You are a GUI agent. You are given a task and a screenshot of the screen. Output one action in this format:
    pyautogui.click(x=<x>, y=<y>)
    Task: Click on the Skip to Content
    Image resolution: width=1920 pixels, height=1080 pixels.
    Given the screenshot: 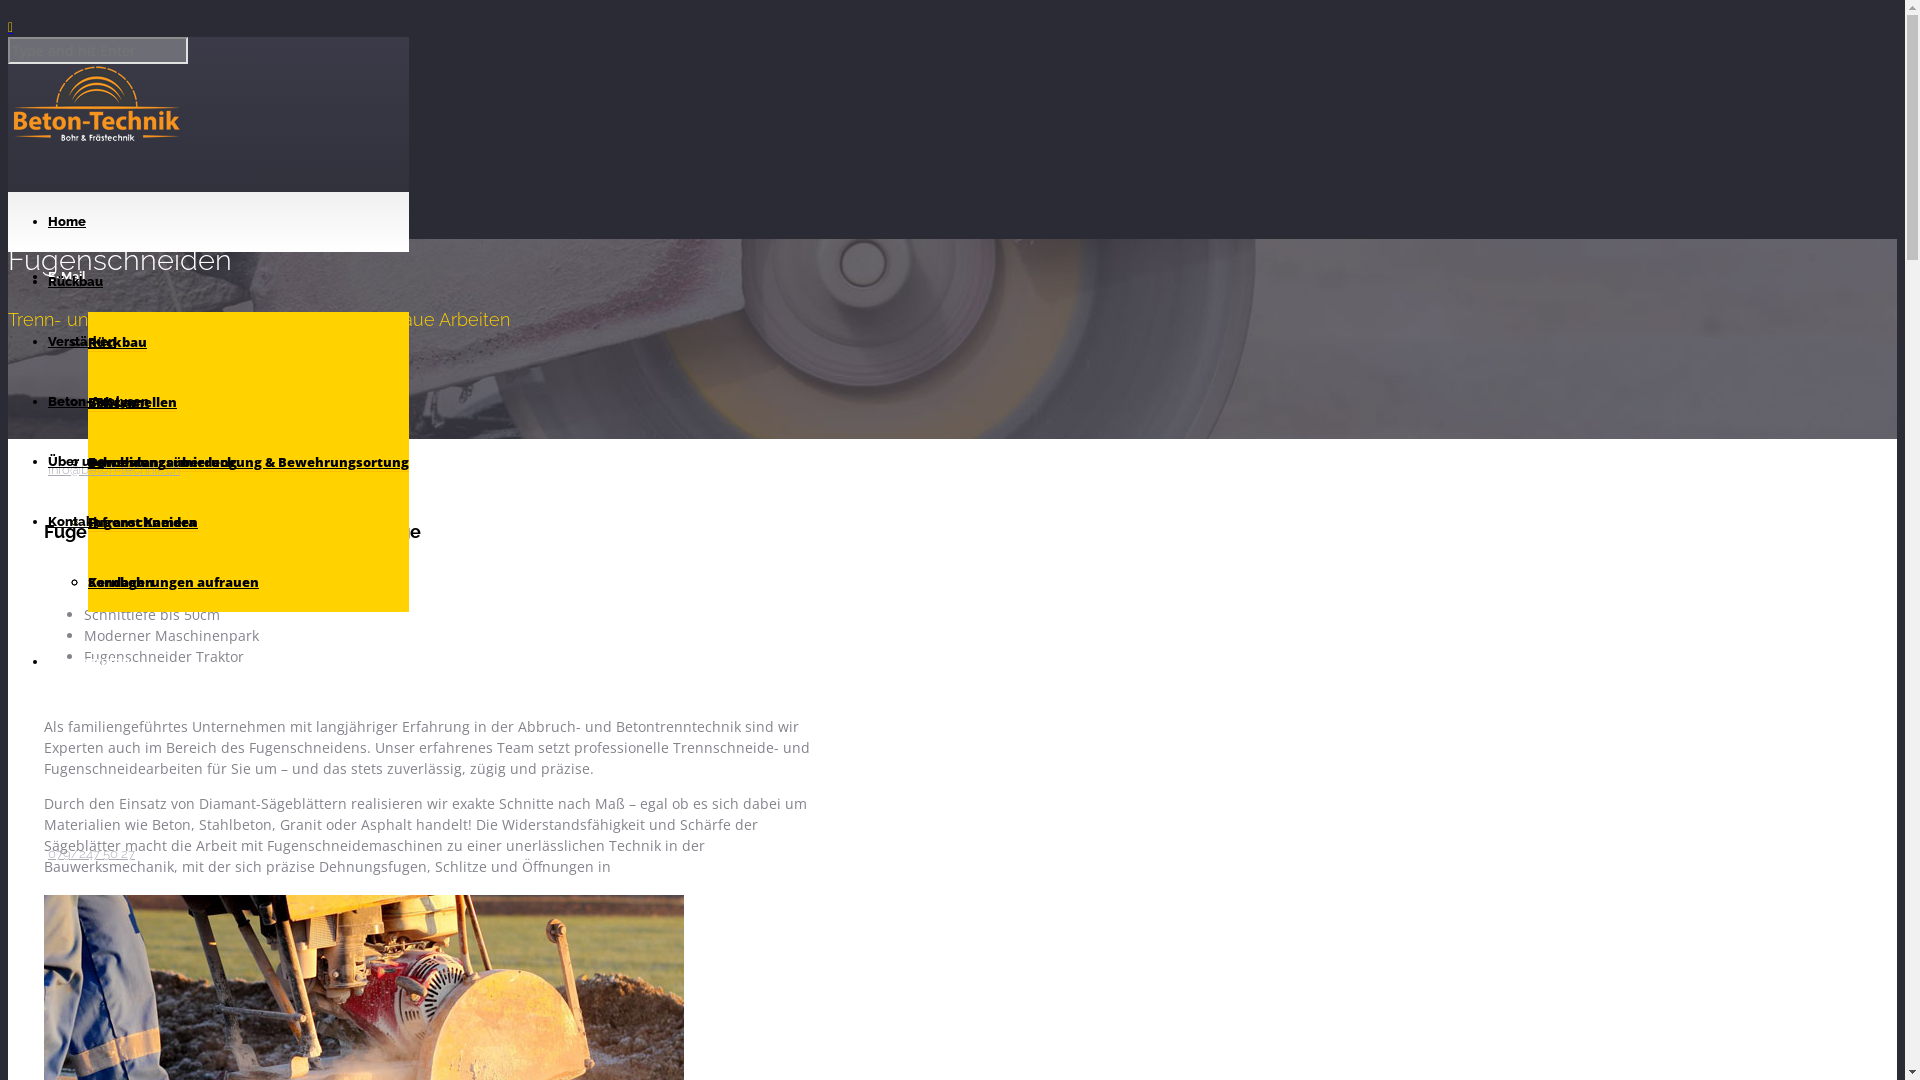 What is the action you would take?
    pyautogui.click(x=58, y=24)
    